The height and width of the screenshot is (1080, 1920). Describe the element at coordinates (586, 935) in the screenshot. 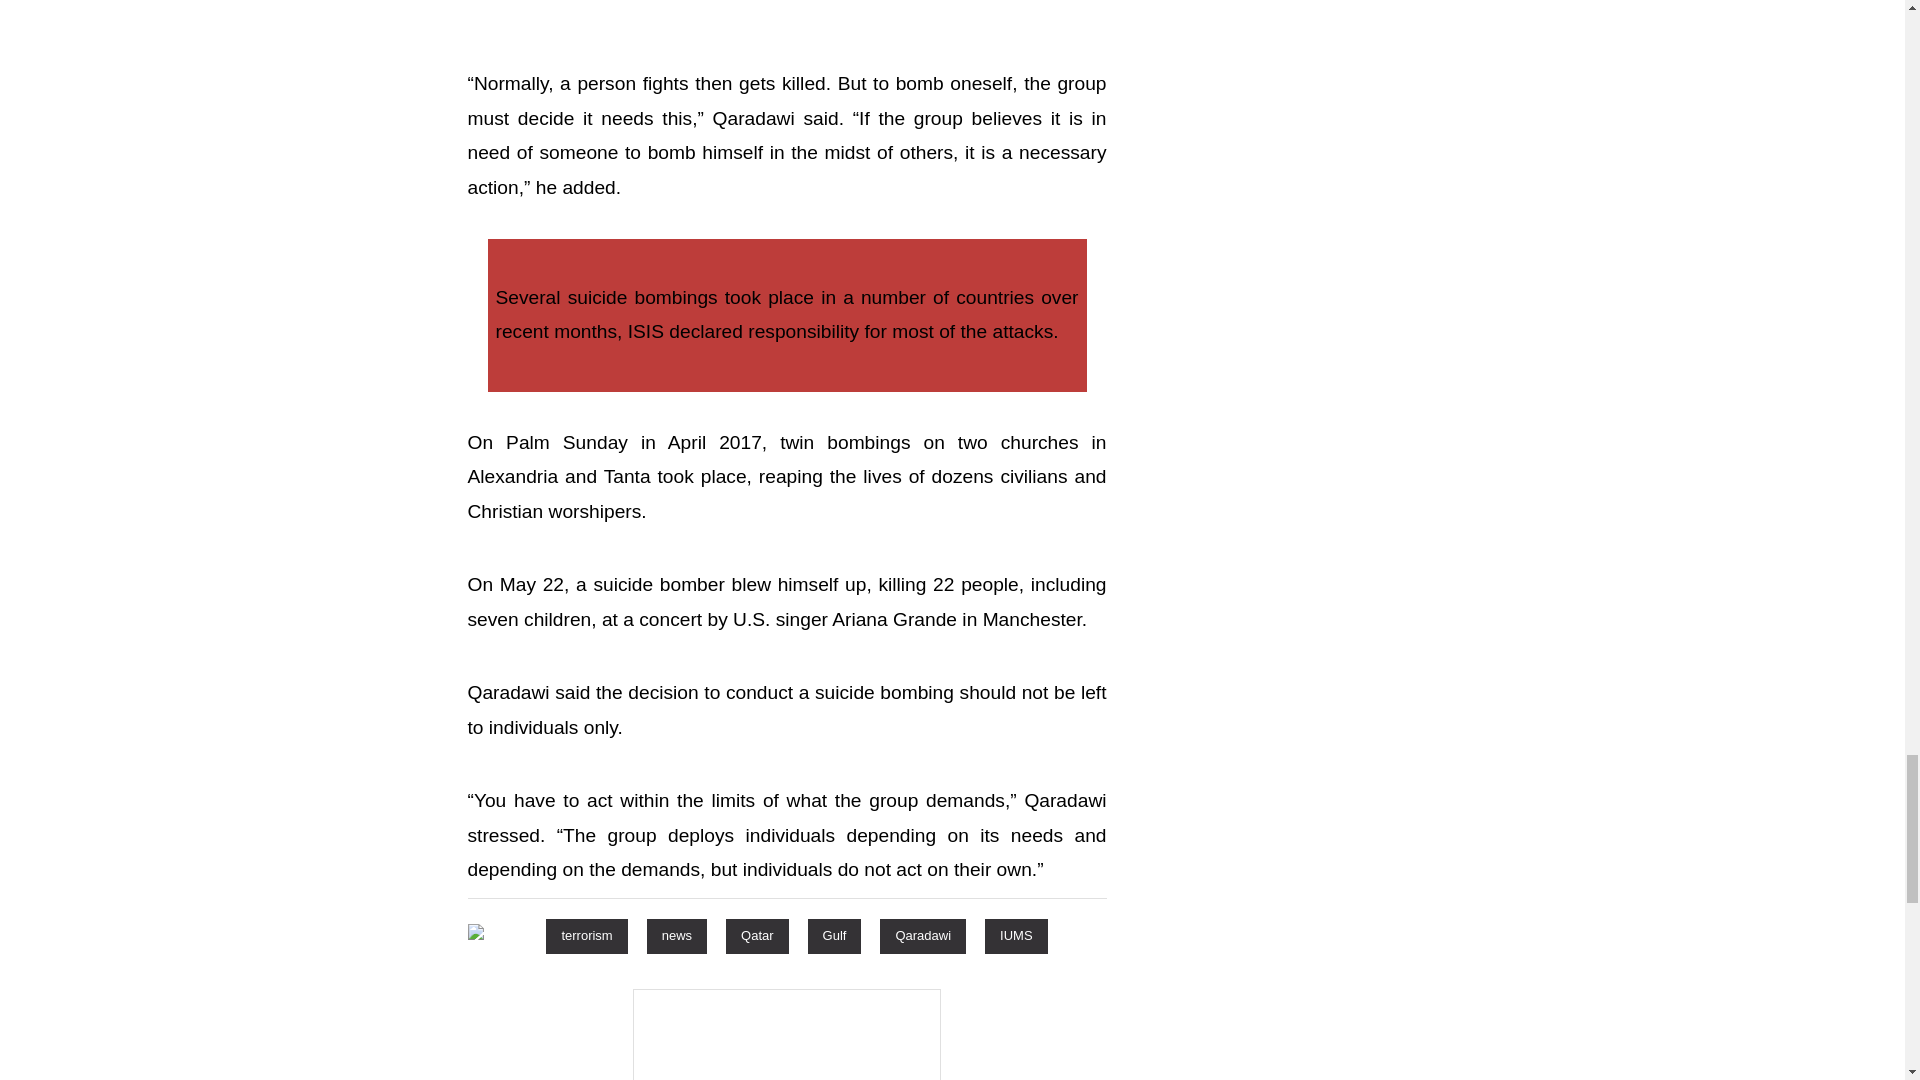

I see `terrorism` at that location.